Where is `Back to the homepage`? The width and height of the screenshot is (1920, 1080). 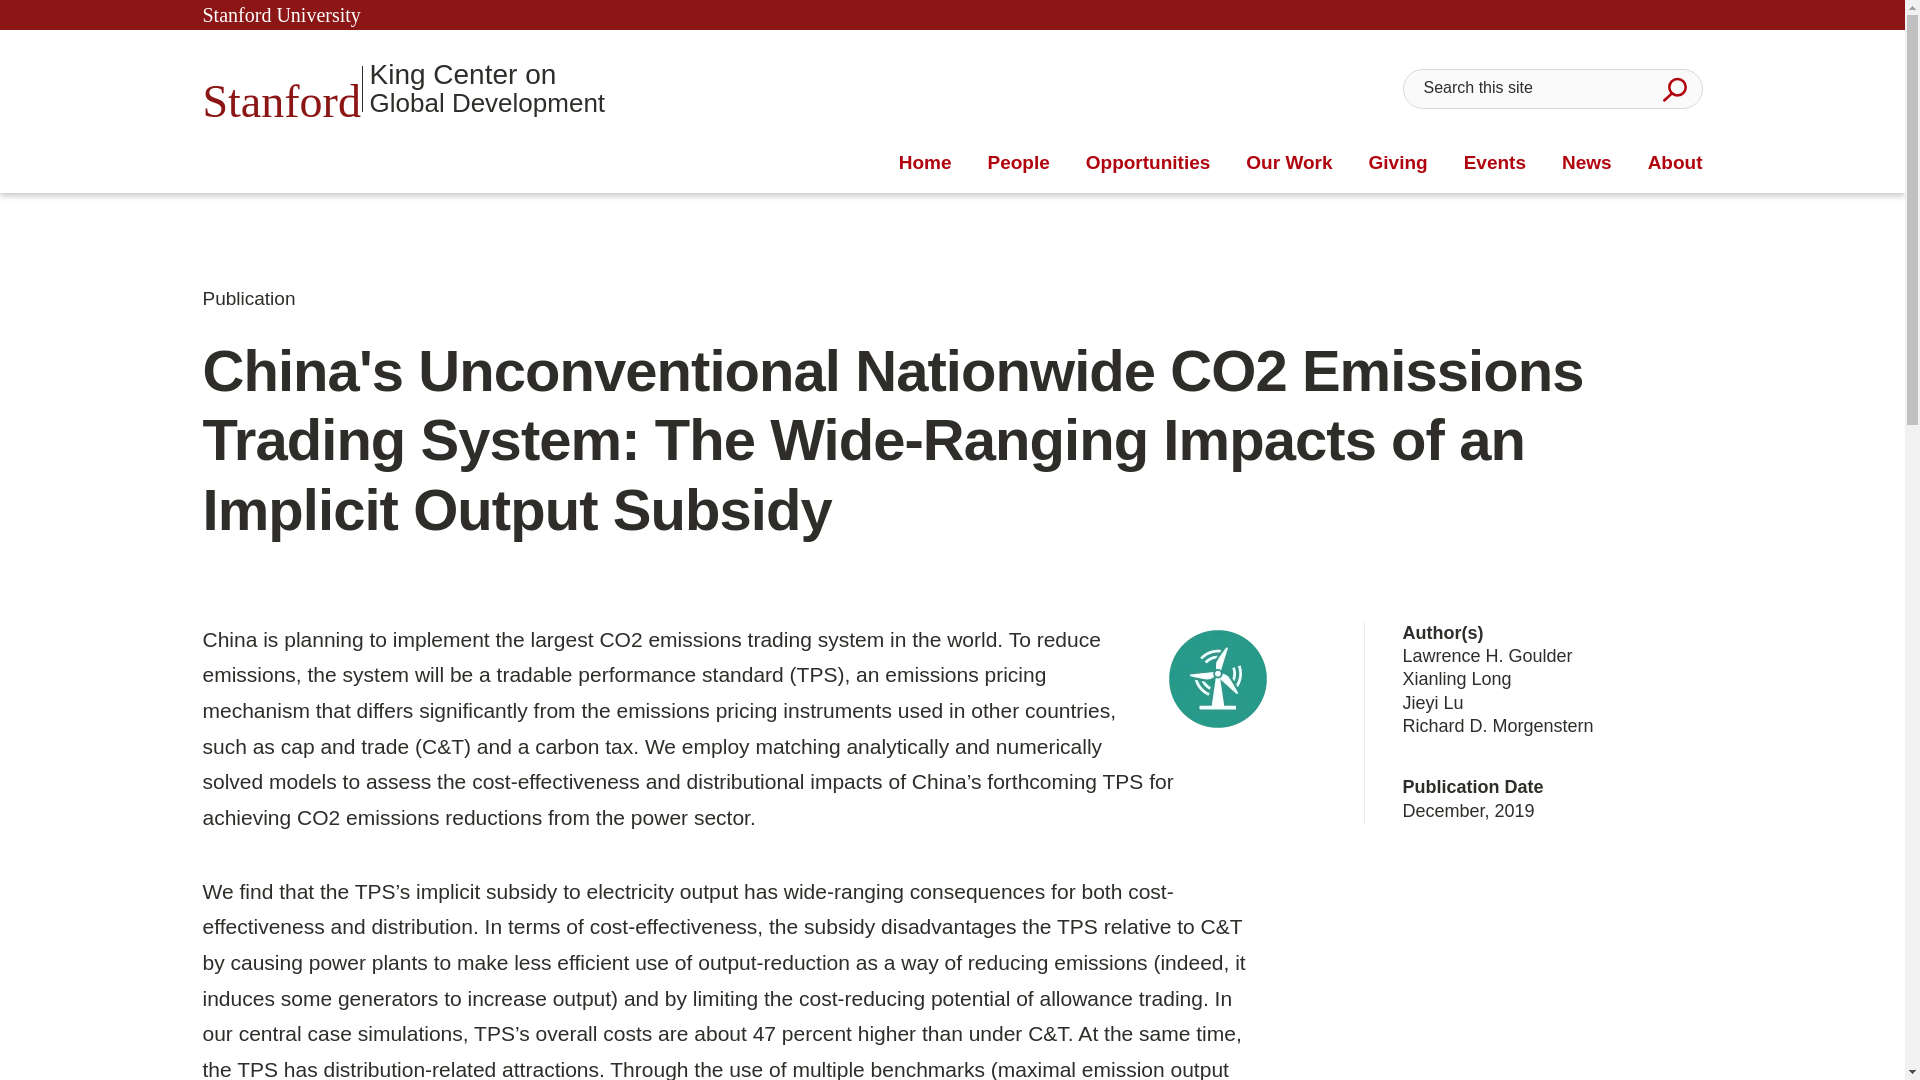 Back to the homepage is located at coordinates (925, 163).